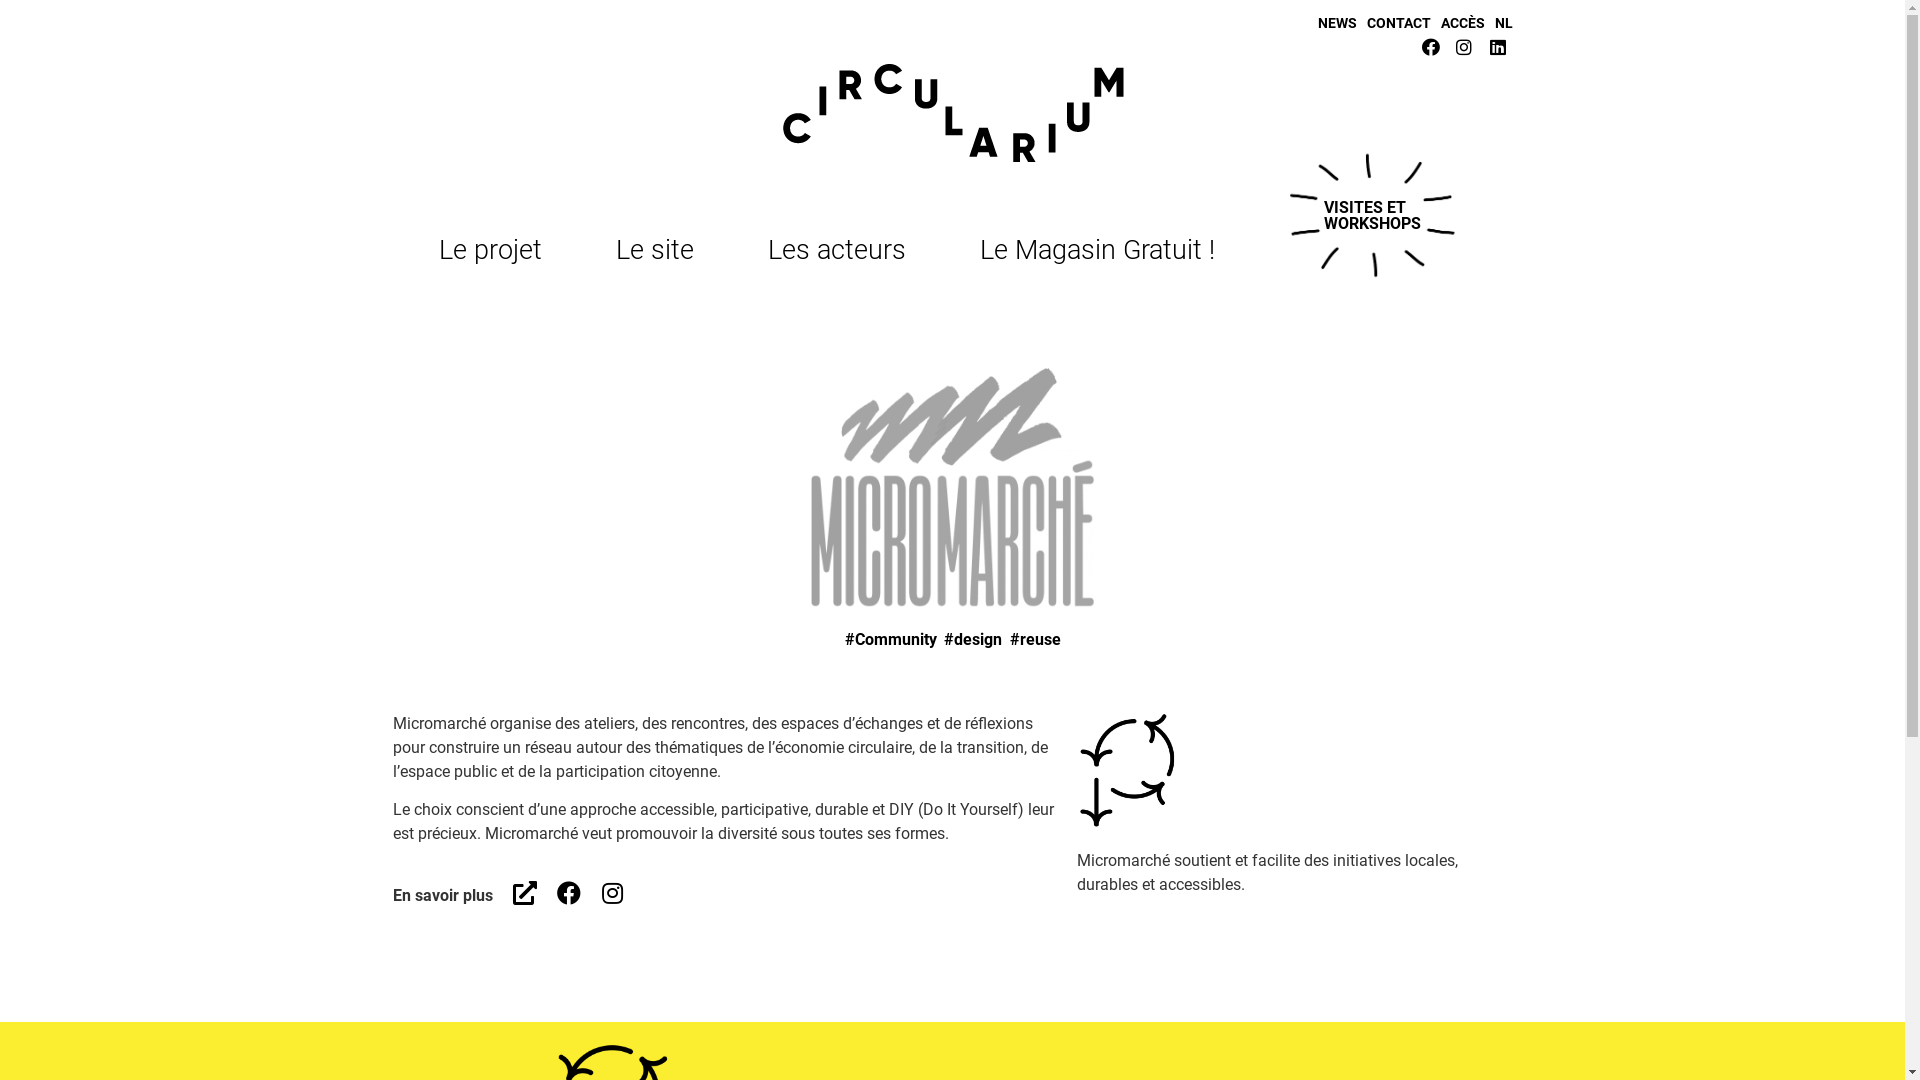  What do you see at coordinates (842, 250) in the screenshot?
I see `Les acteurs` at bounding box center [842, 250].